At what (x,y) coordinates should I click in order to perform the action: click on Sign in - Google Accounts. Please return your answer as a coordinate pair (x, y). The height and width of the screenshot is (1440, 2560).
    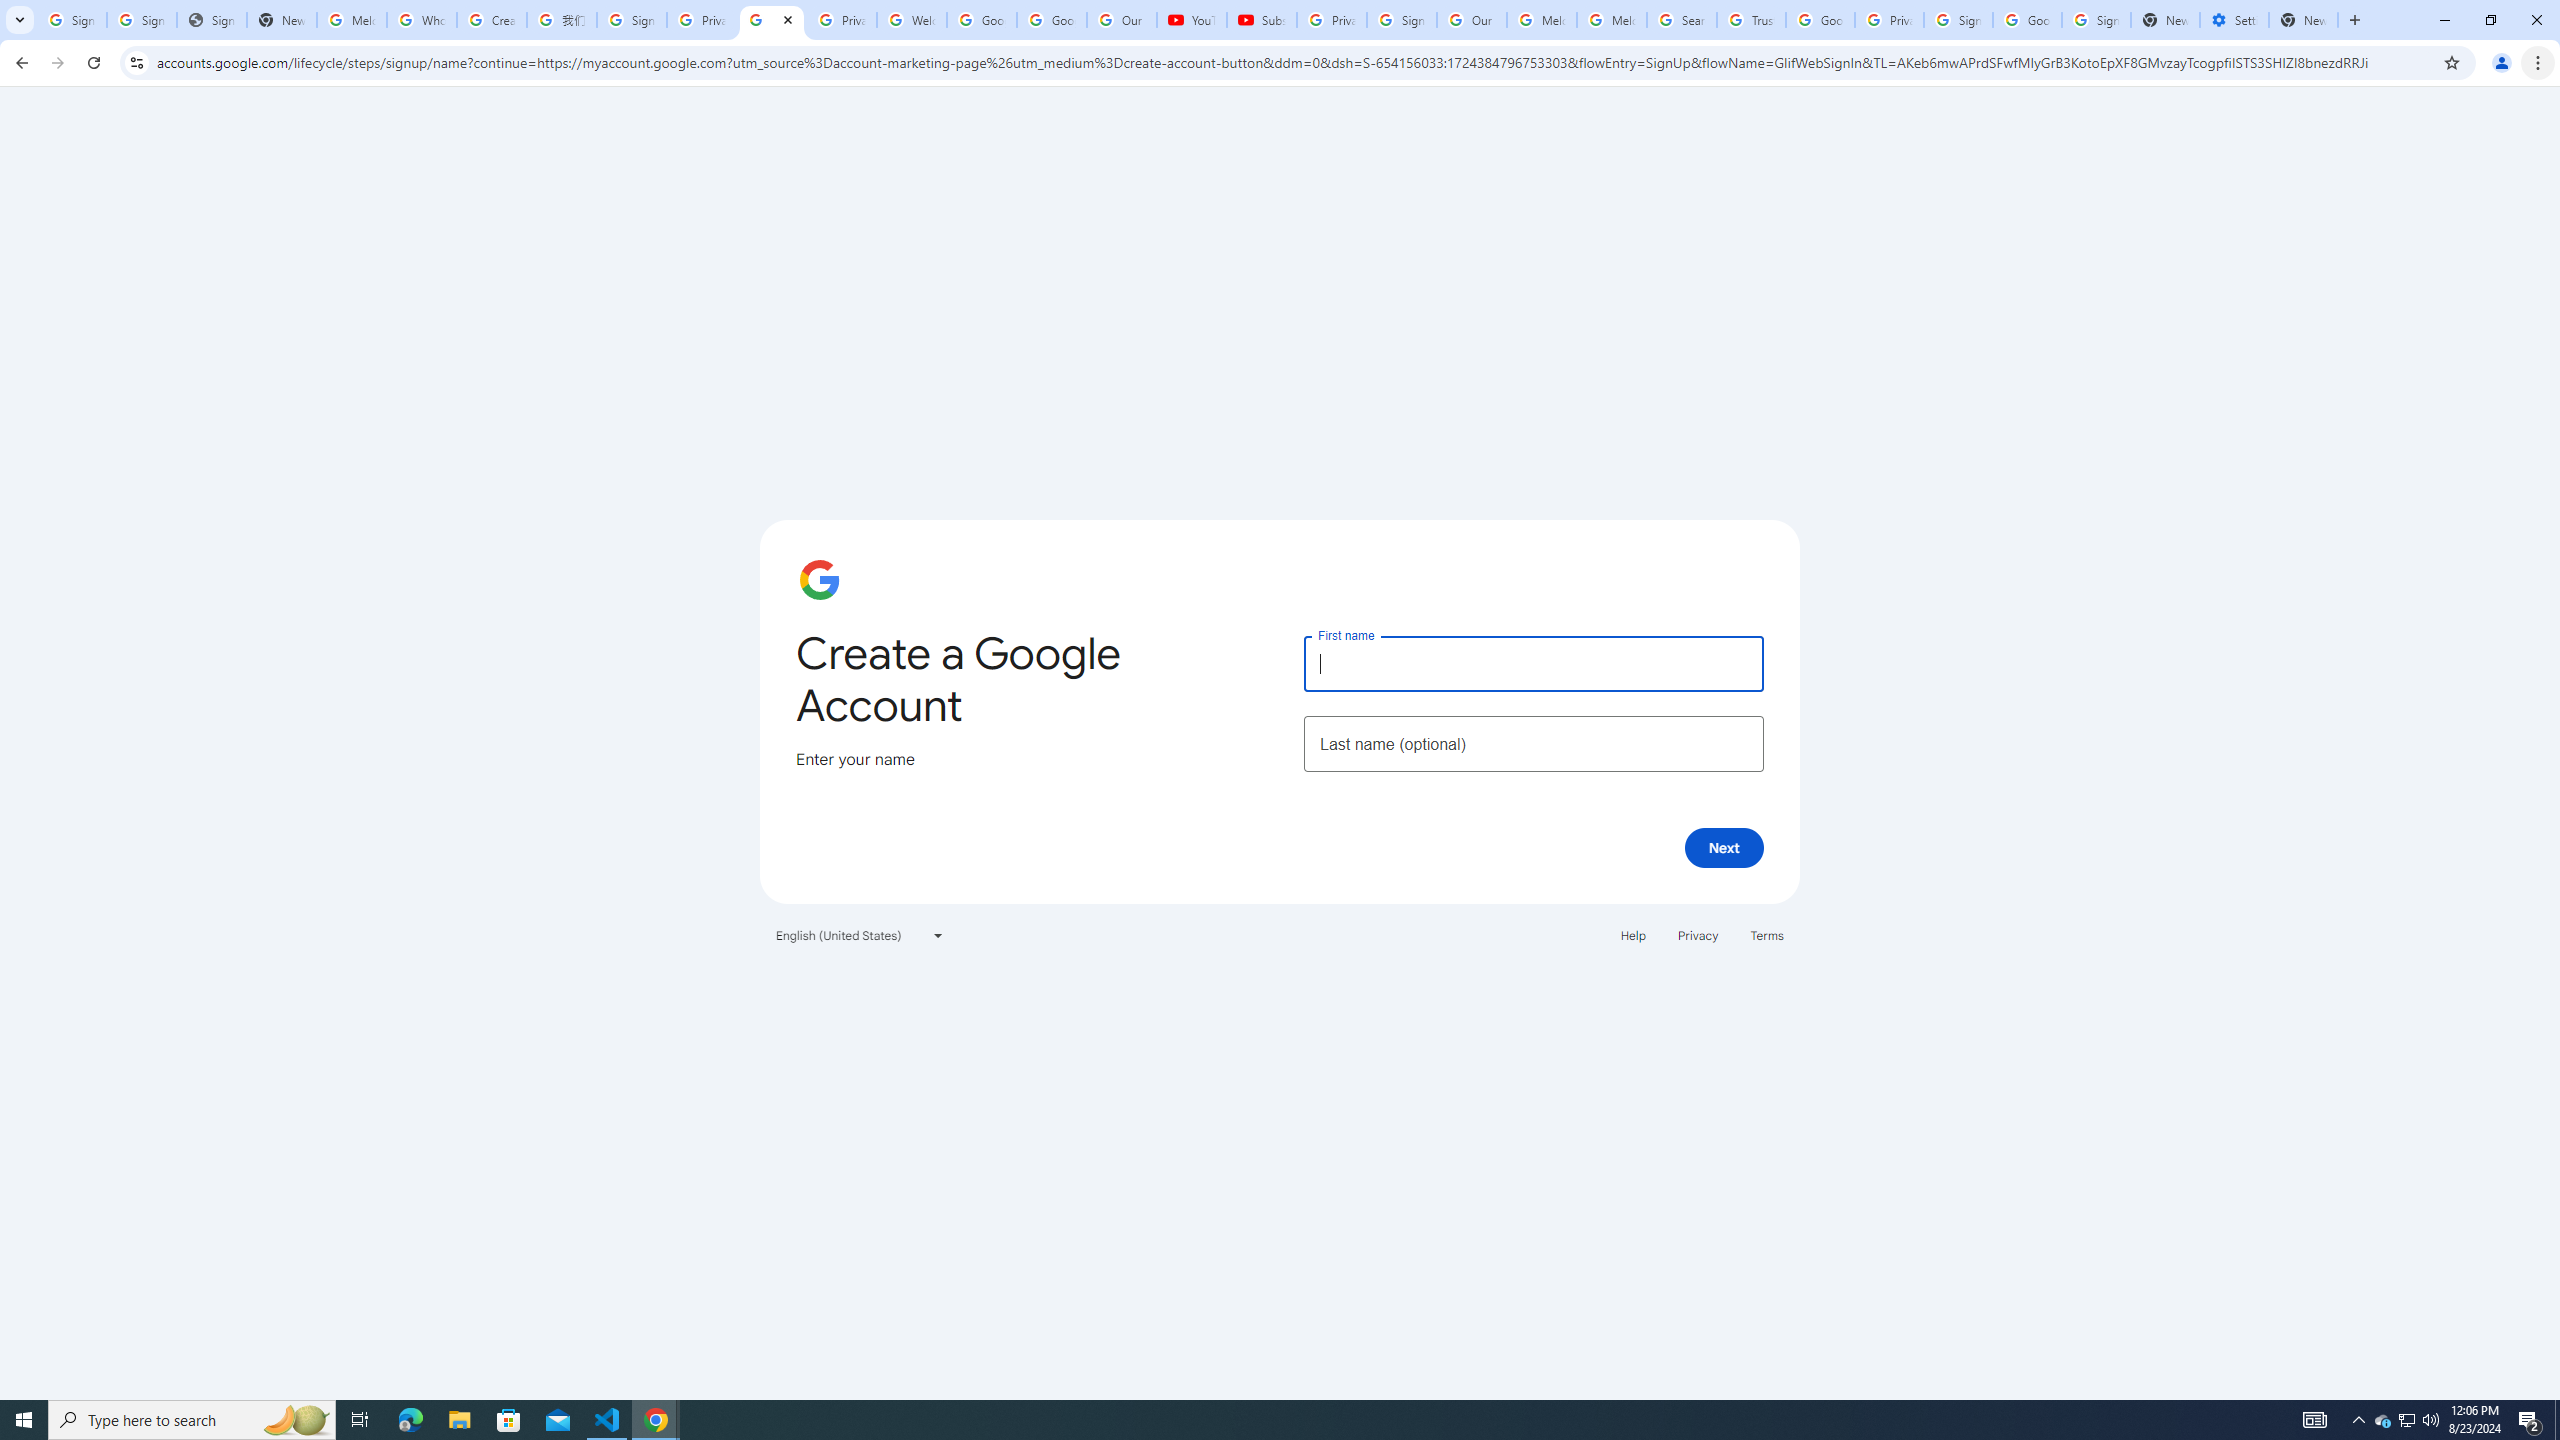
    Looking at the image, I should click on (1401, 20).